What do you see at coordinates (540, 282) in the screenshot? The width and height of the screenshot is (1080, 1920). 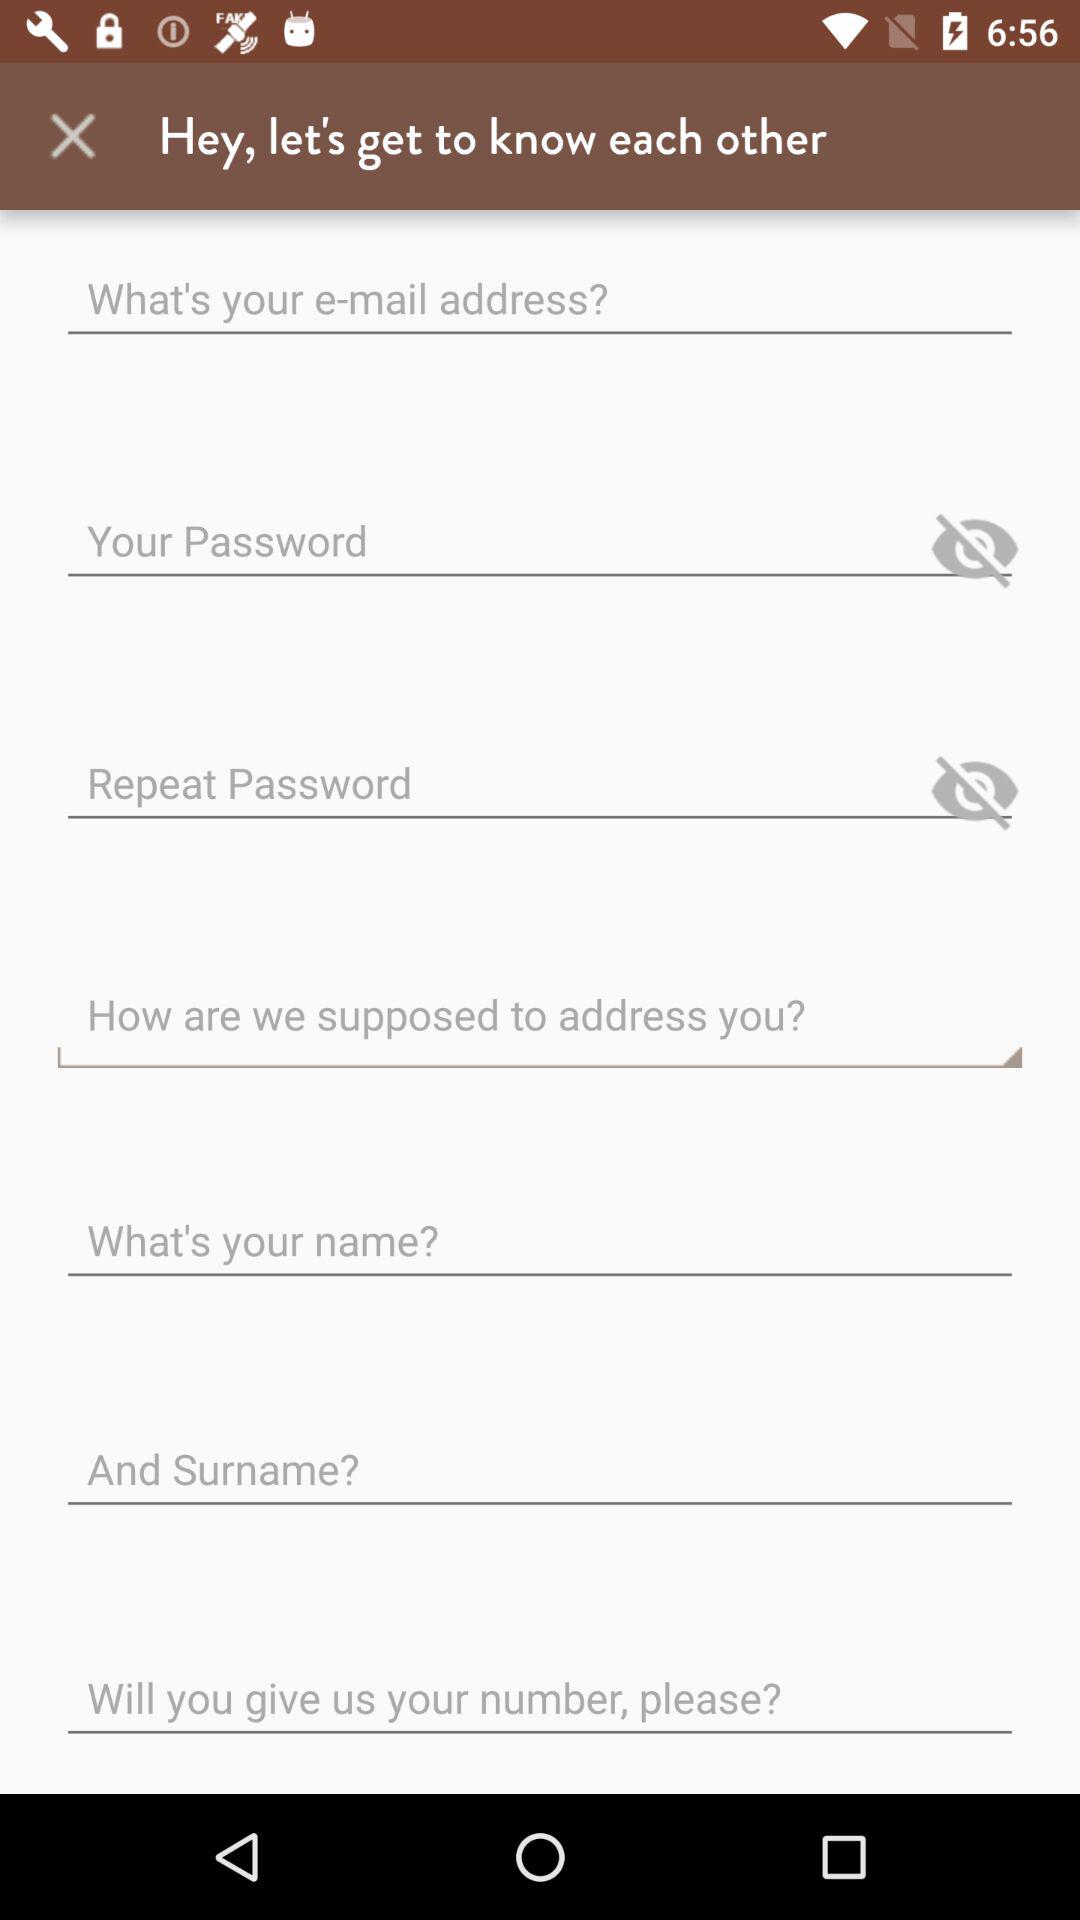 I see `enter e-mail address` at bounding box center [540, 282].